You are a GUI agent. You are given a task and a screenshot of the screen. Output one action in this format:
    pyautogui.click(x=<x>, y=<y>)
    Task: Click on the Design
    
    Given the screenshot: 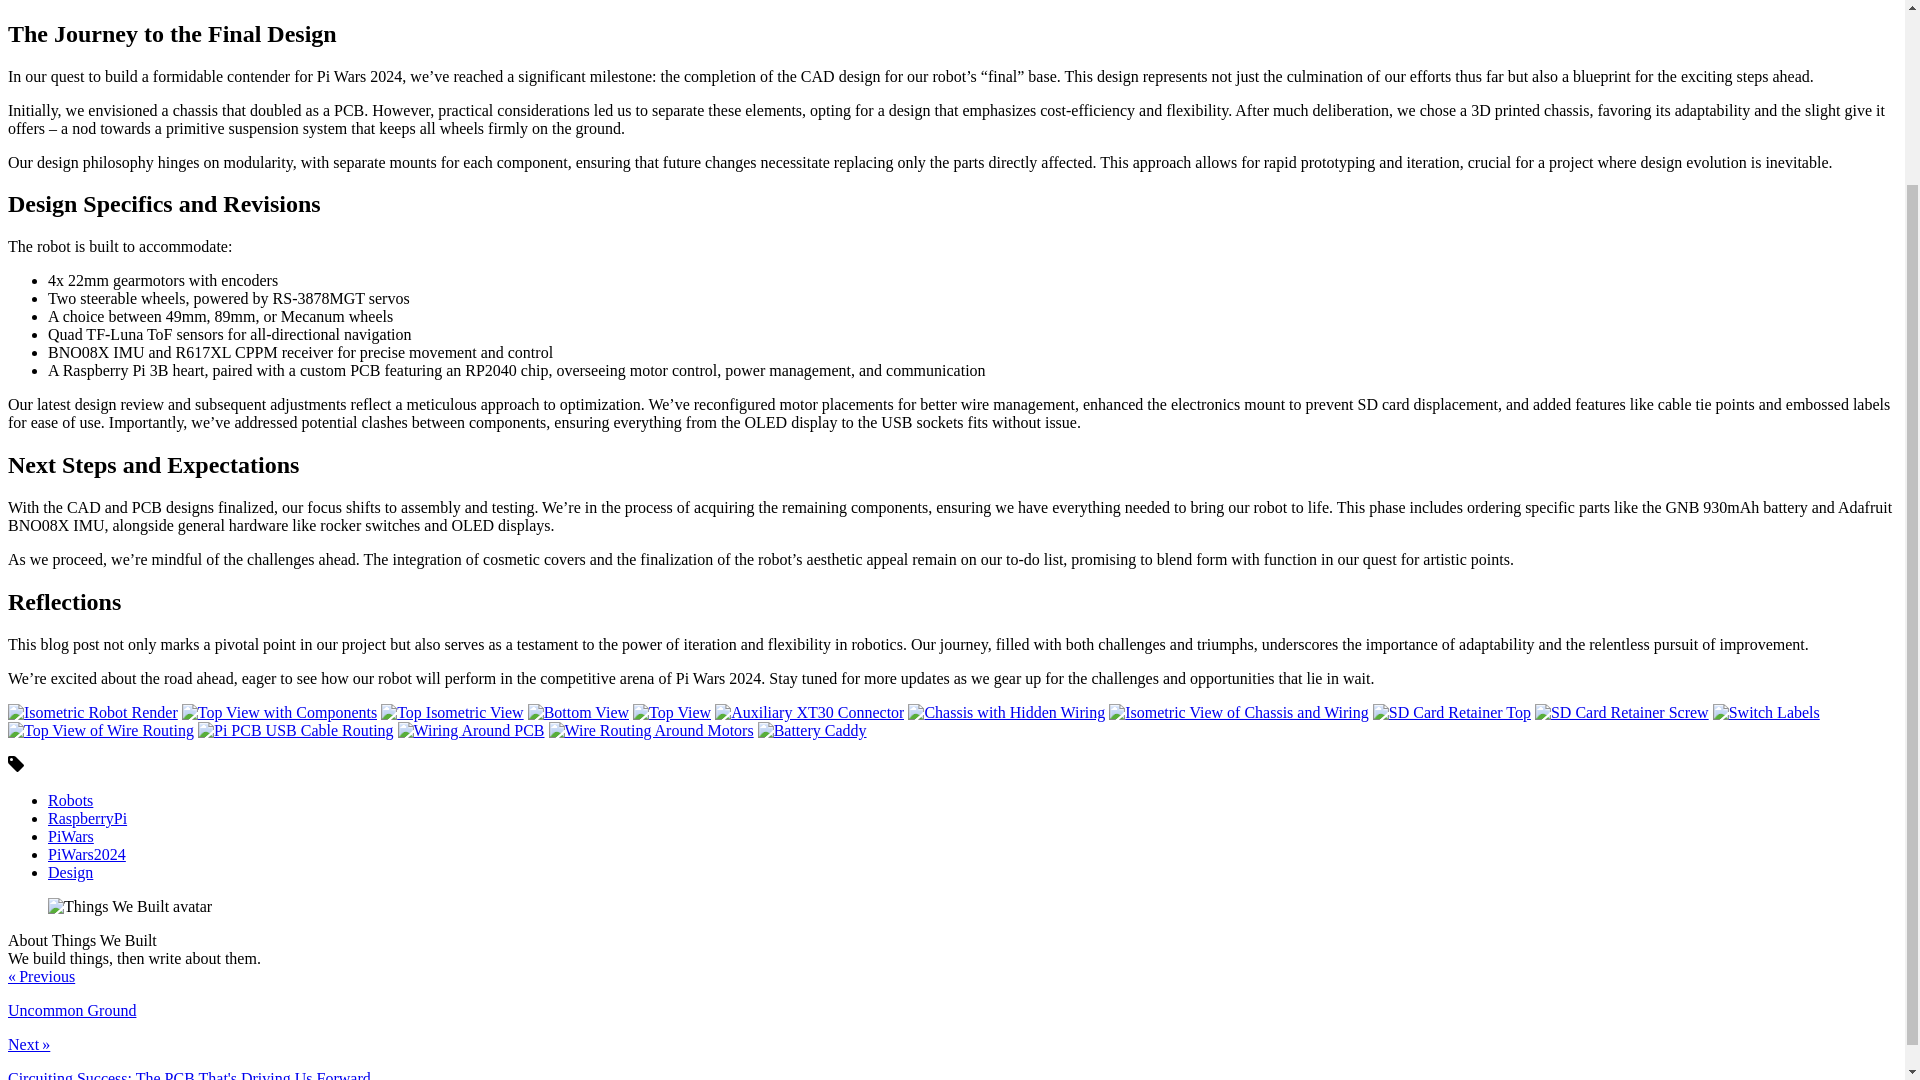 What is the action you would take?
    pyautogui.click(x=70, y=872)
    